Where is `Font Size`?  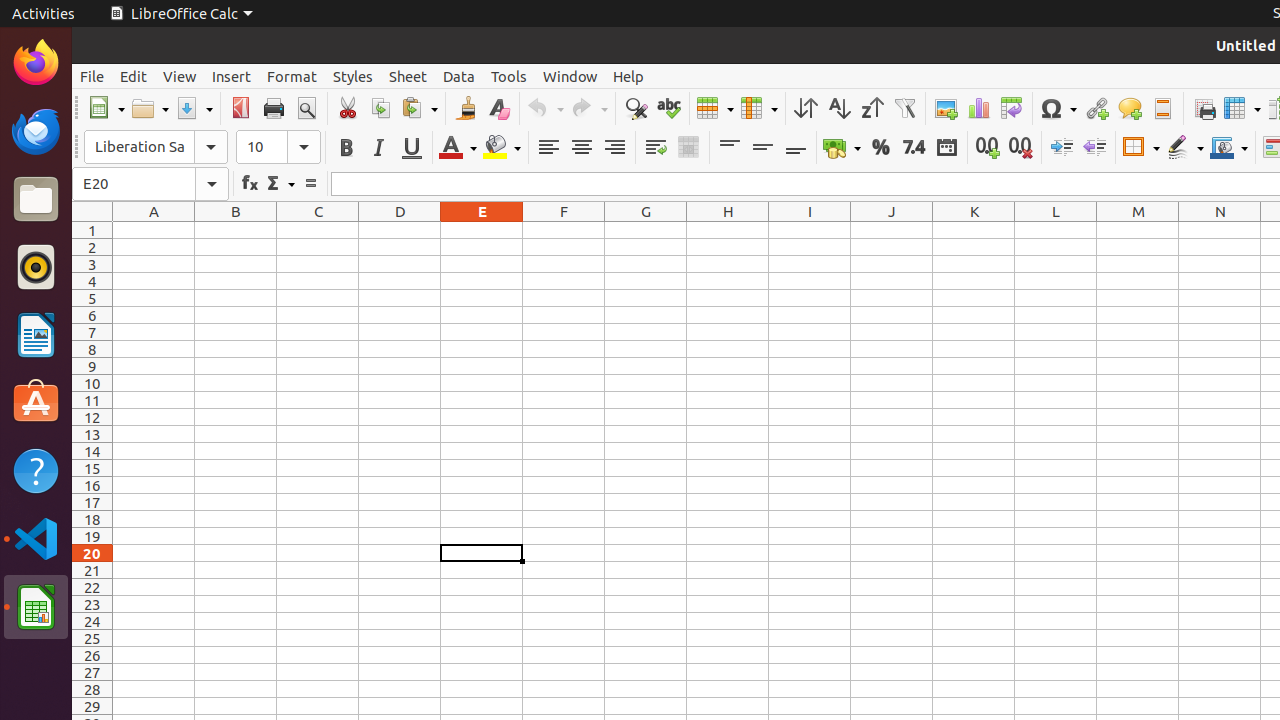
Font Size is located at coordinates (278, 147).